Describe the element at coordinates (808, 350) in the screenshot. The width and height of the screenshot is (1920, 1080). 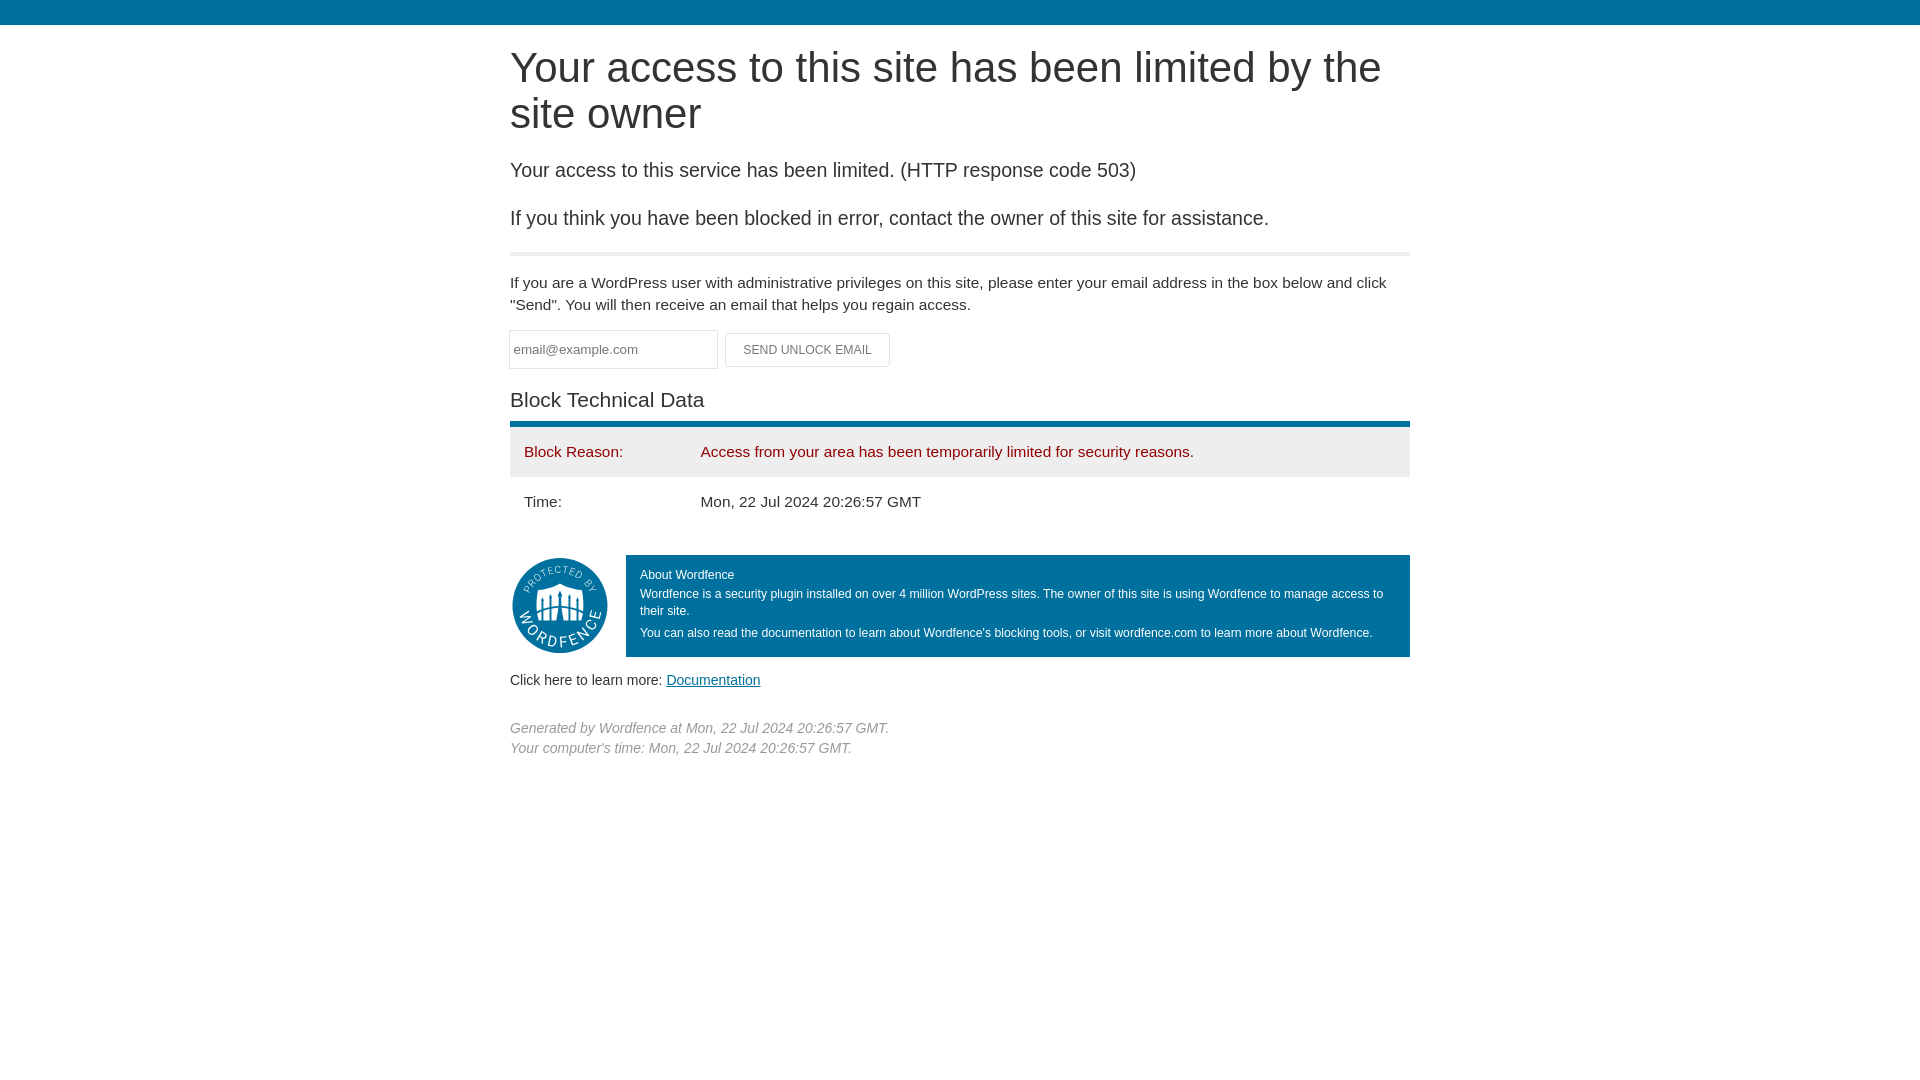
I see `Send Unlock Email` at that location.